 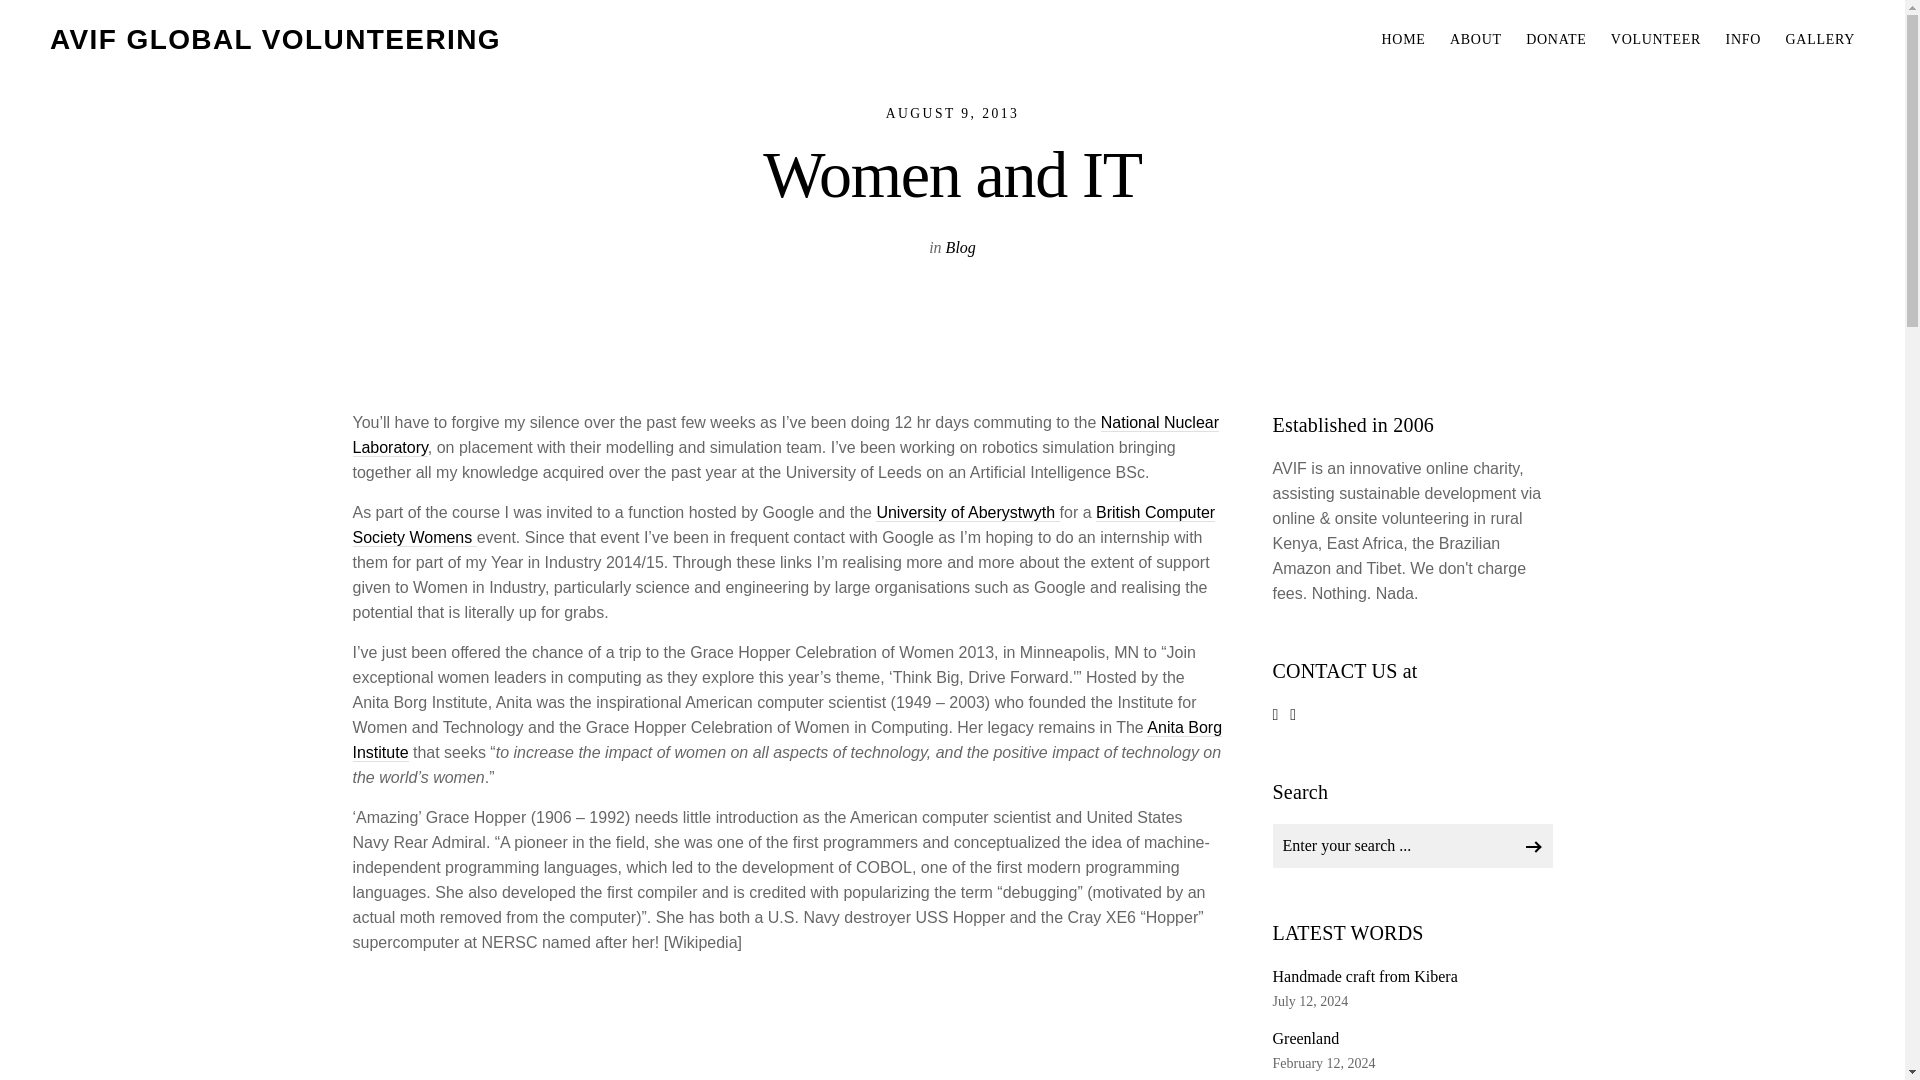 I want to click on GALLERY, so click(x=1820, y=40).